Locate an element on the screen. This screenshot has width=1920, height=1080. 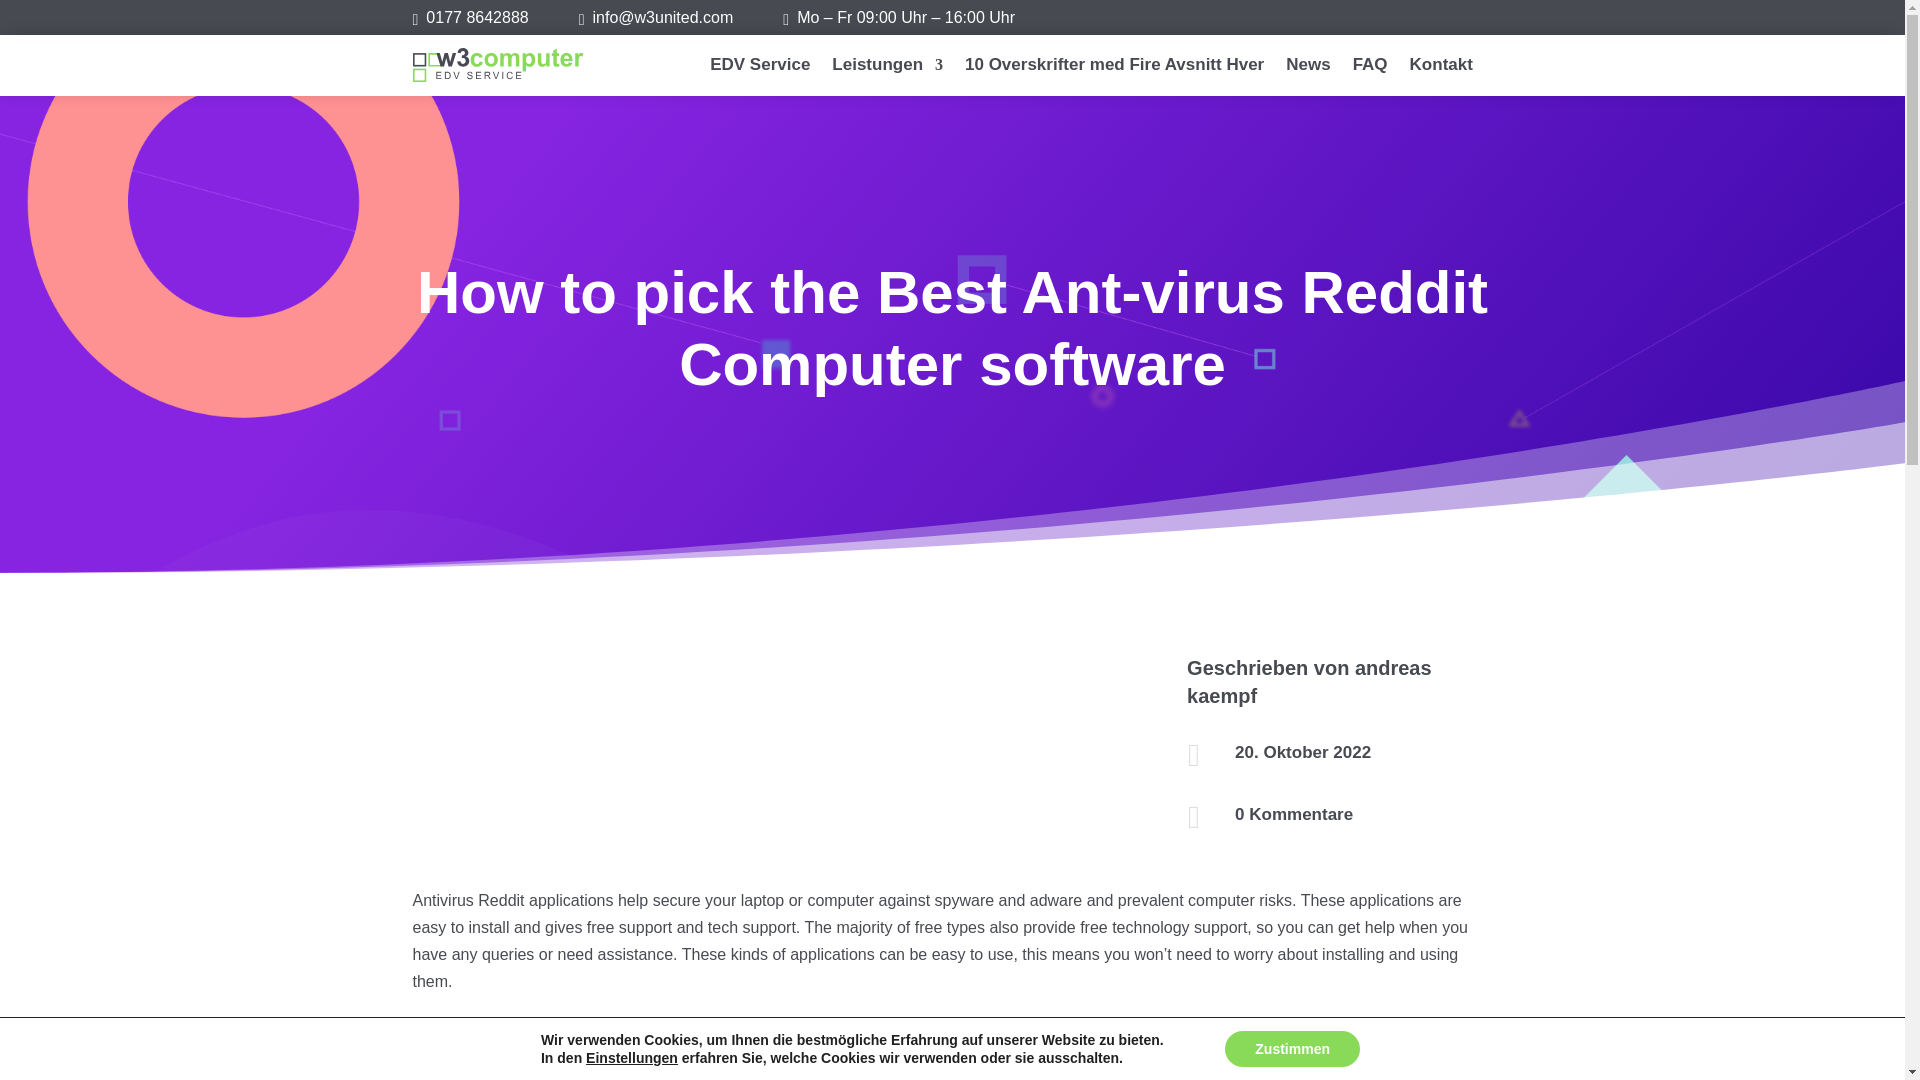
0177 8642888 is located at coordinates (477, 16).